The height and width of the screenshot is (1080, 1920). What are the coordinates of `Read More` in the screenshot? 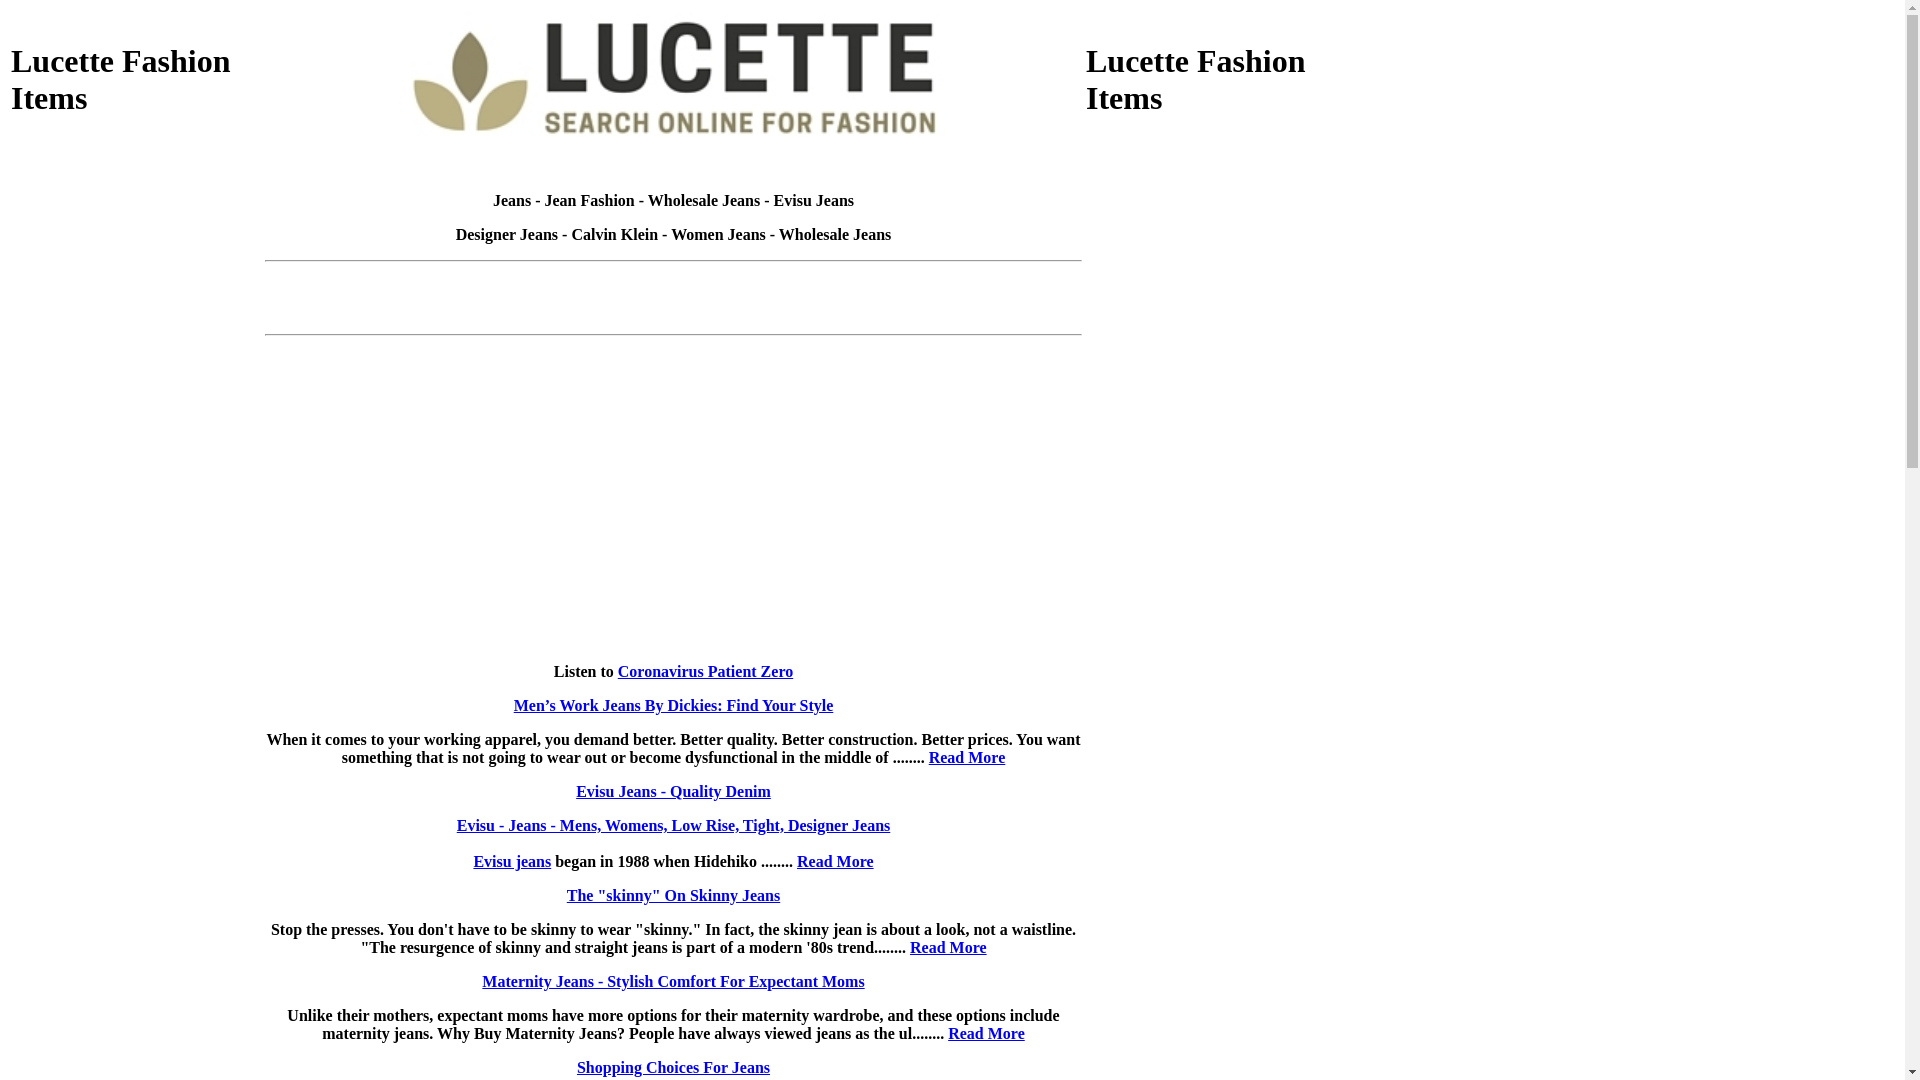 It's located at (986, 1034).